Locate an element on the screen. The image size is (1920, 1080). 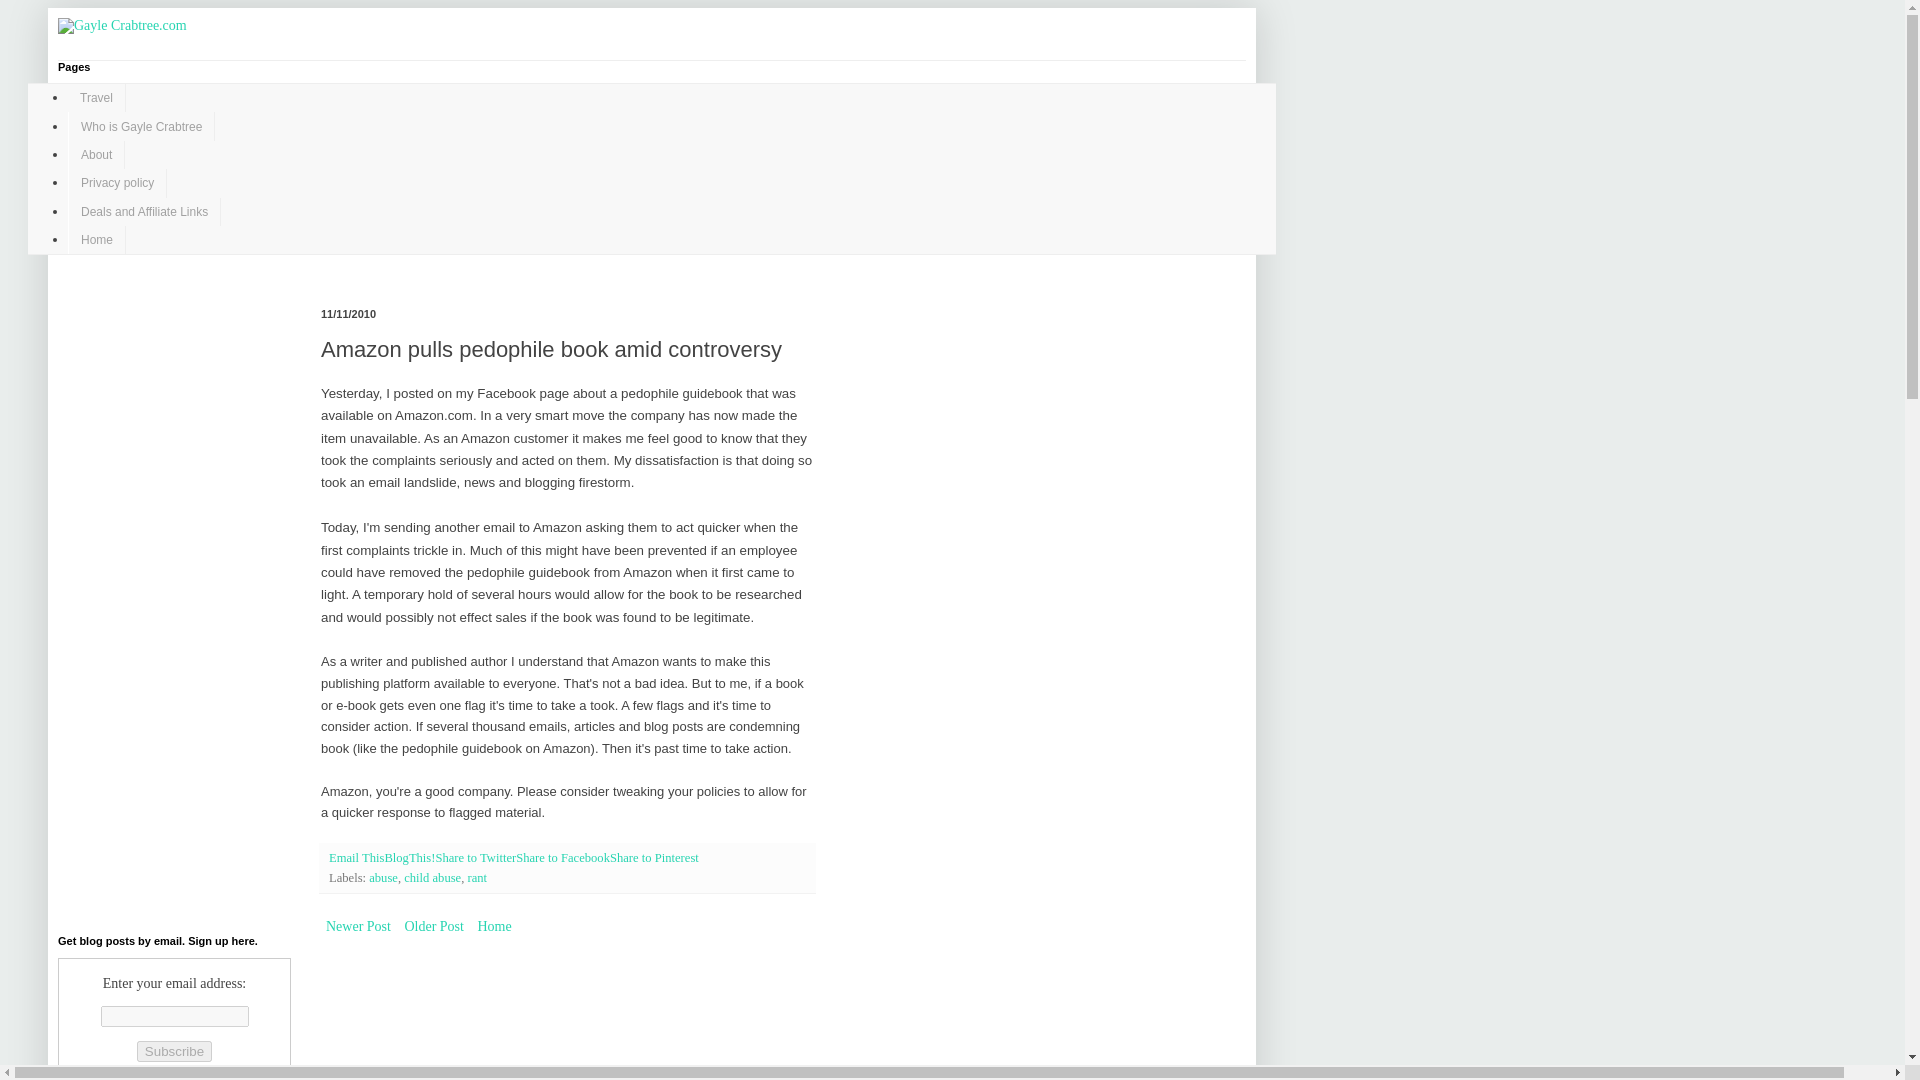
BlogThis! is located at coordinates (410, 858).